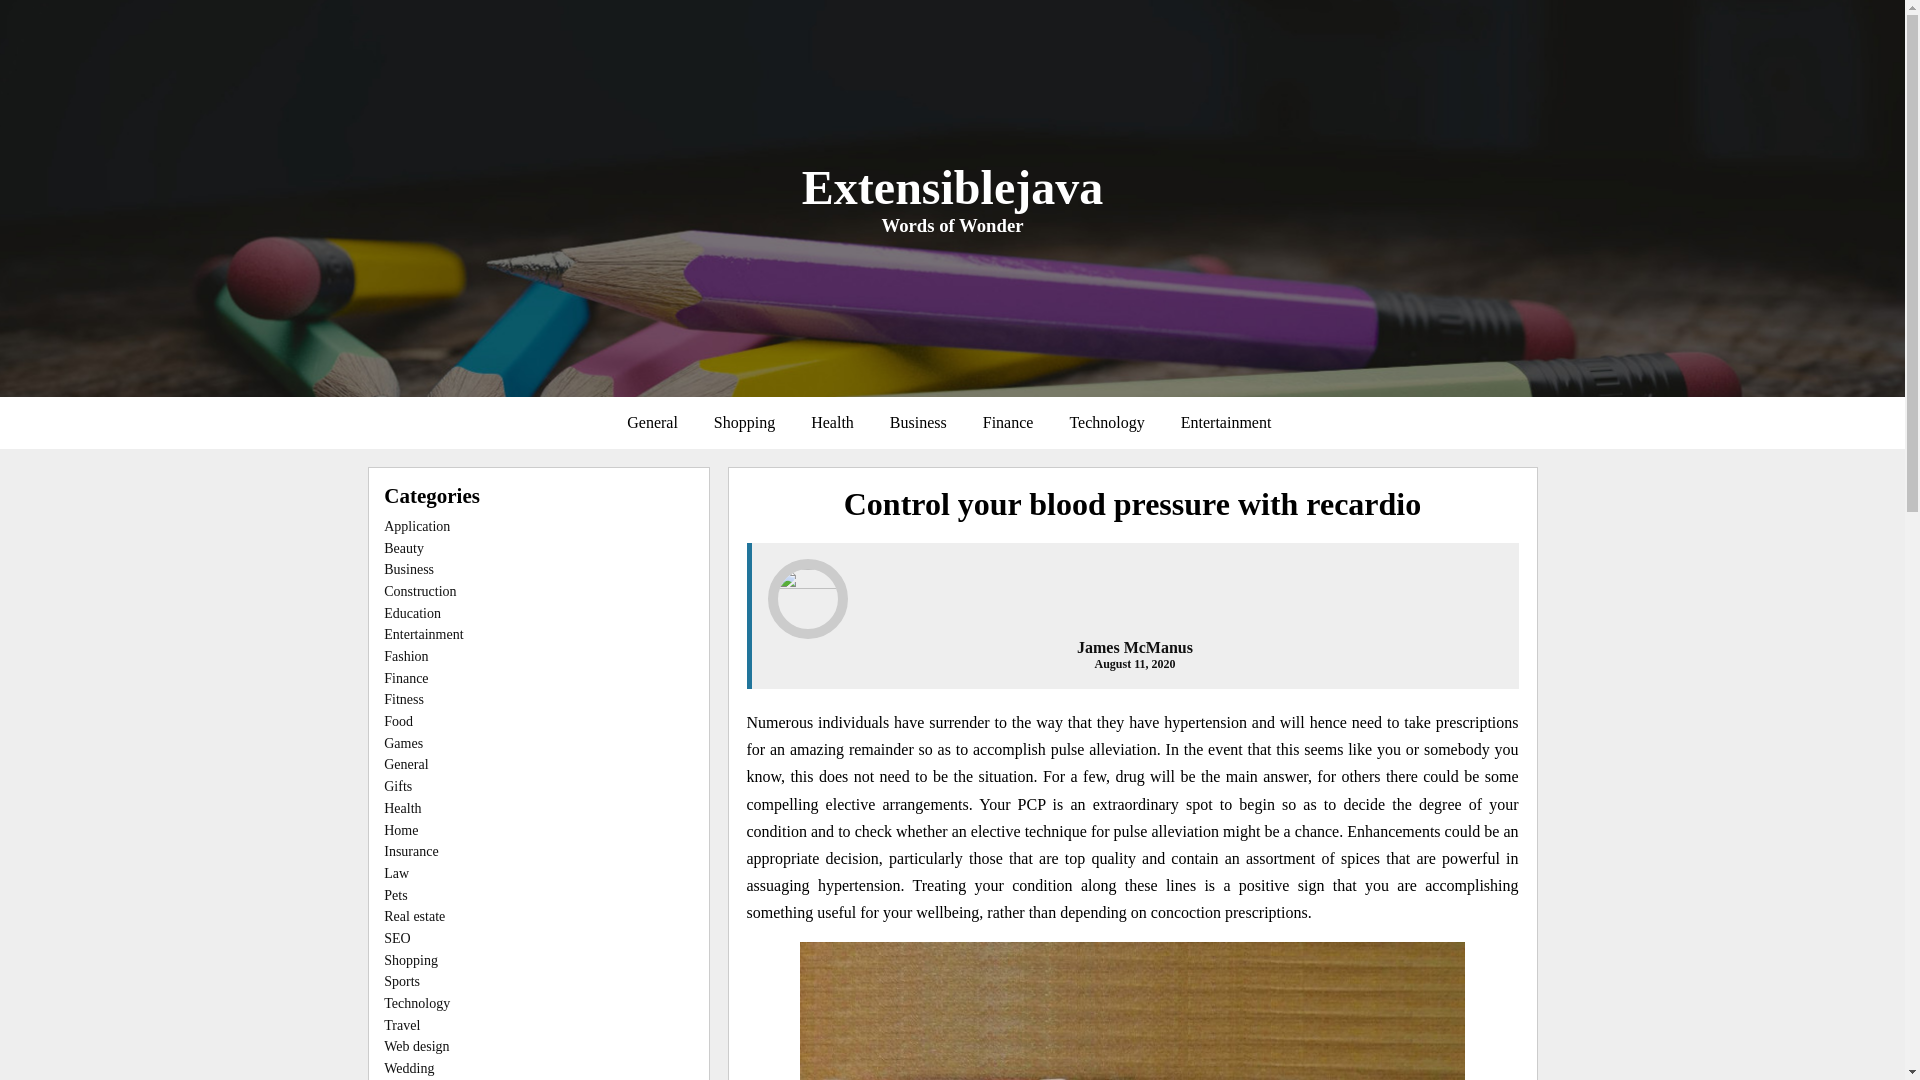 This screenshot has height=1080, width=1920. I want to click on Finance, so click(406, 678).